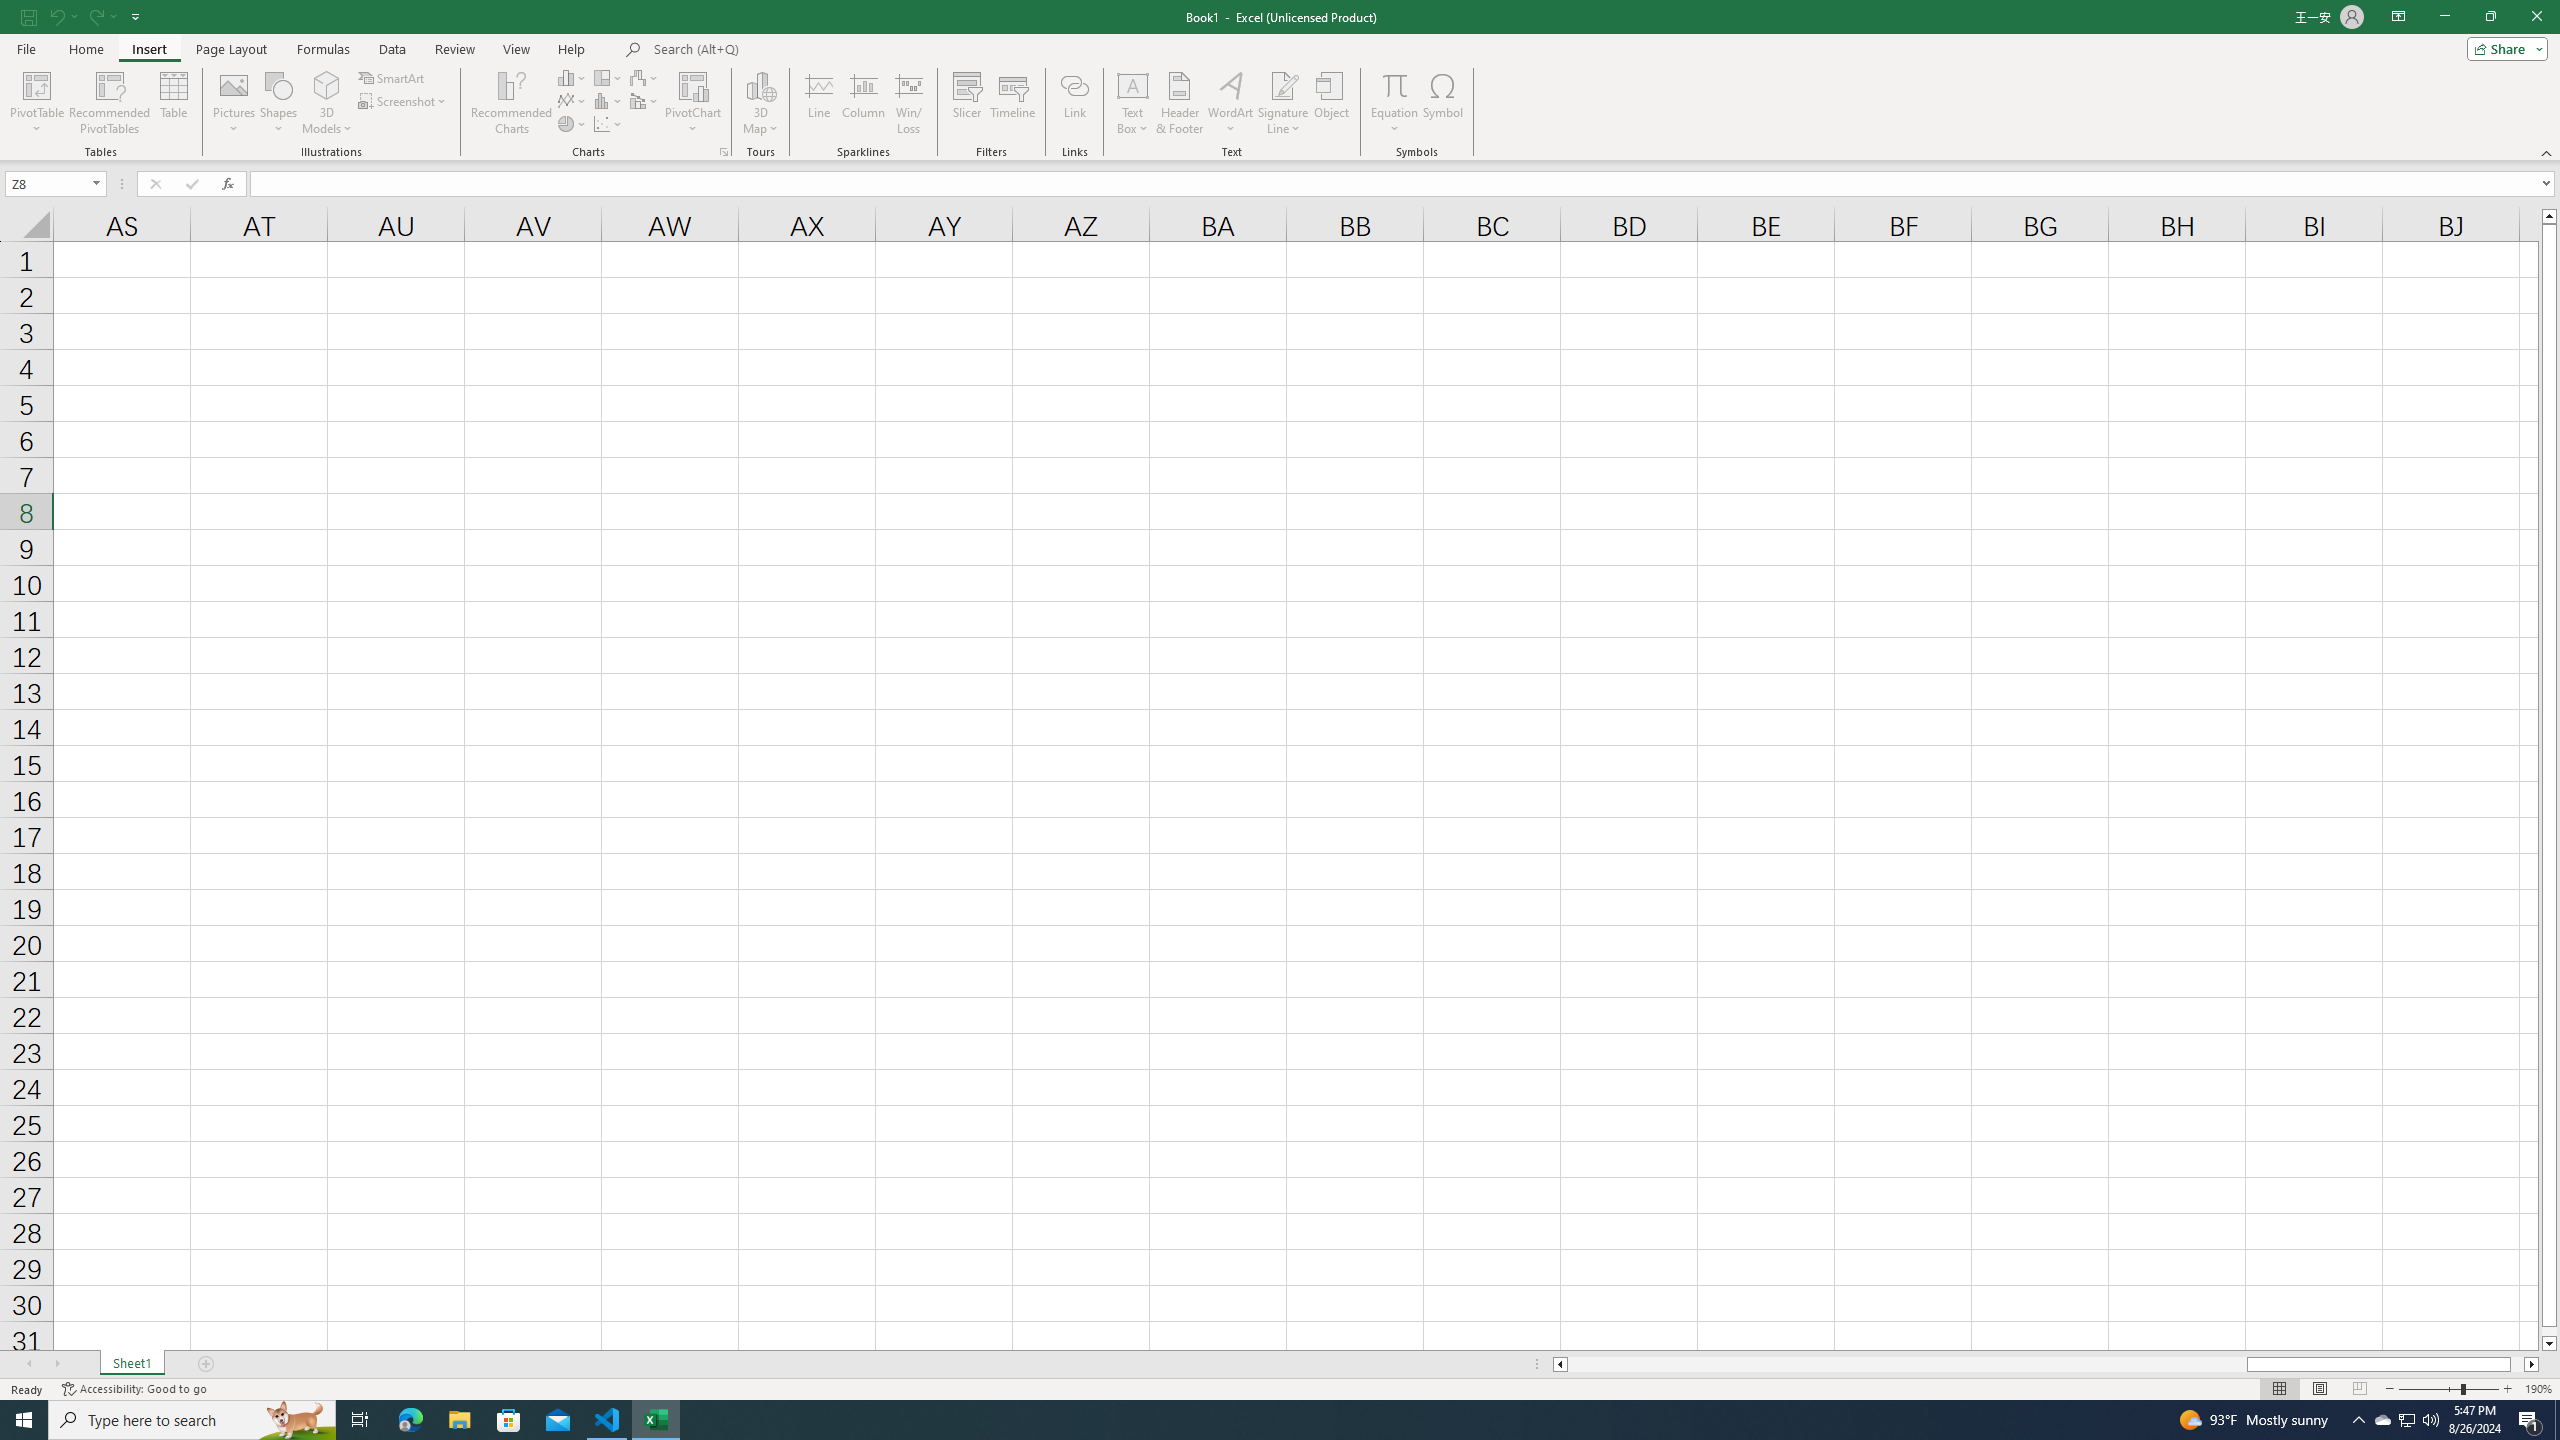 This screenshot has width=2560, height=1440. Describe the element at coordinates (1443, 103) in the screenshot. I see `Symbol...` at that location.